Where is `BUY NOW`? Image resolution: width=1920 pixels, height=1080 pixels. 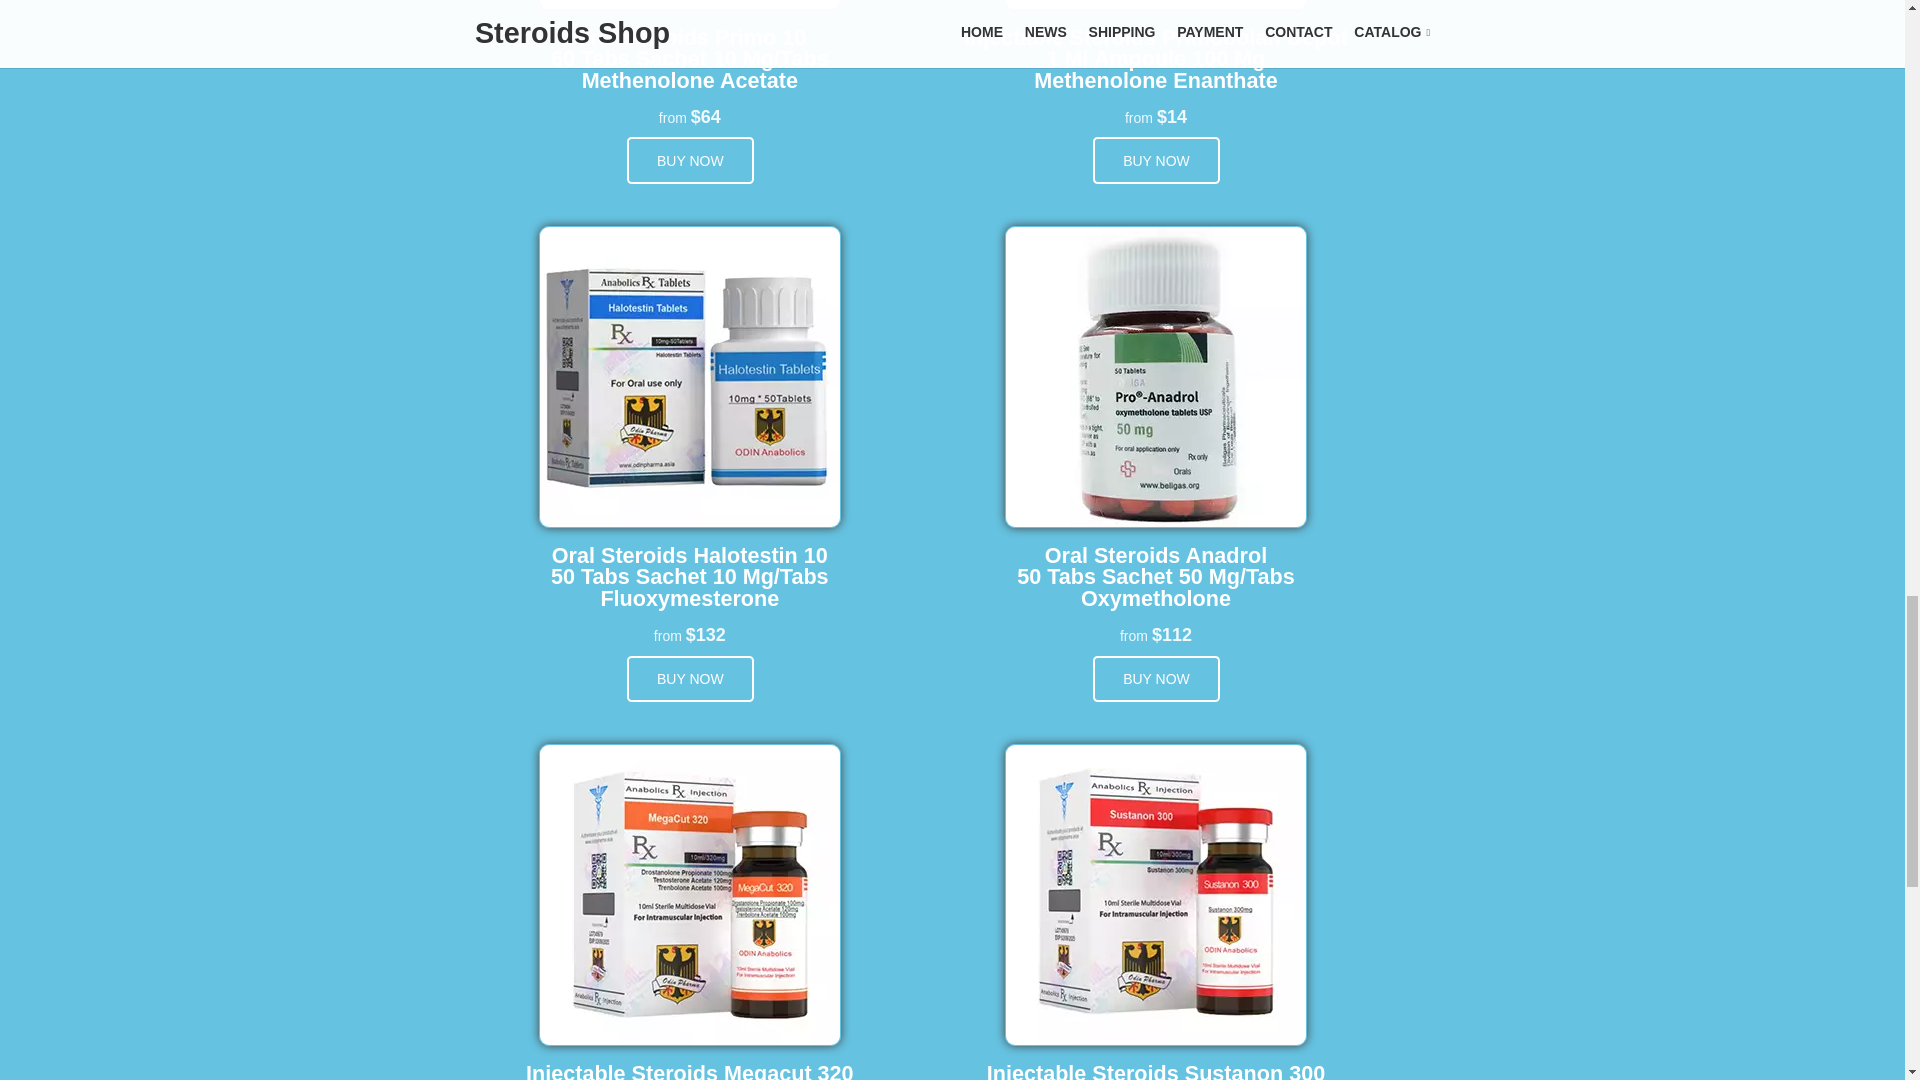 BUY NOW is located at coordinates (1156, 160).